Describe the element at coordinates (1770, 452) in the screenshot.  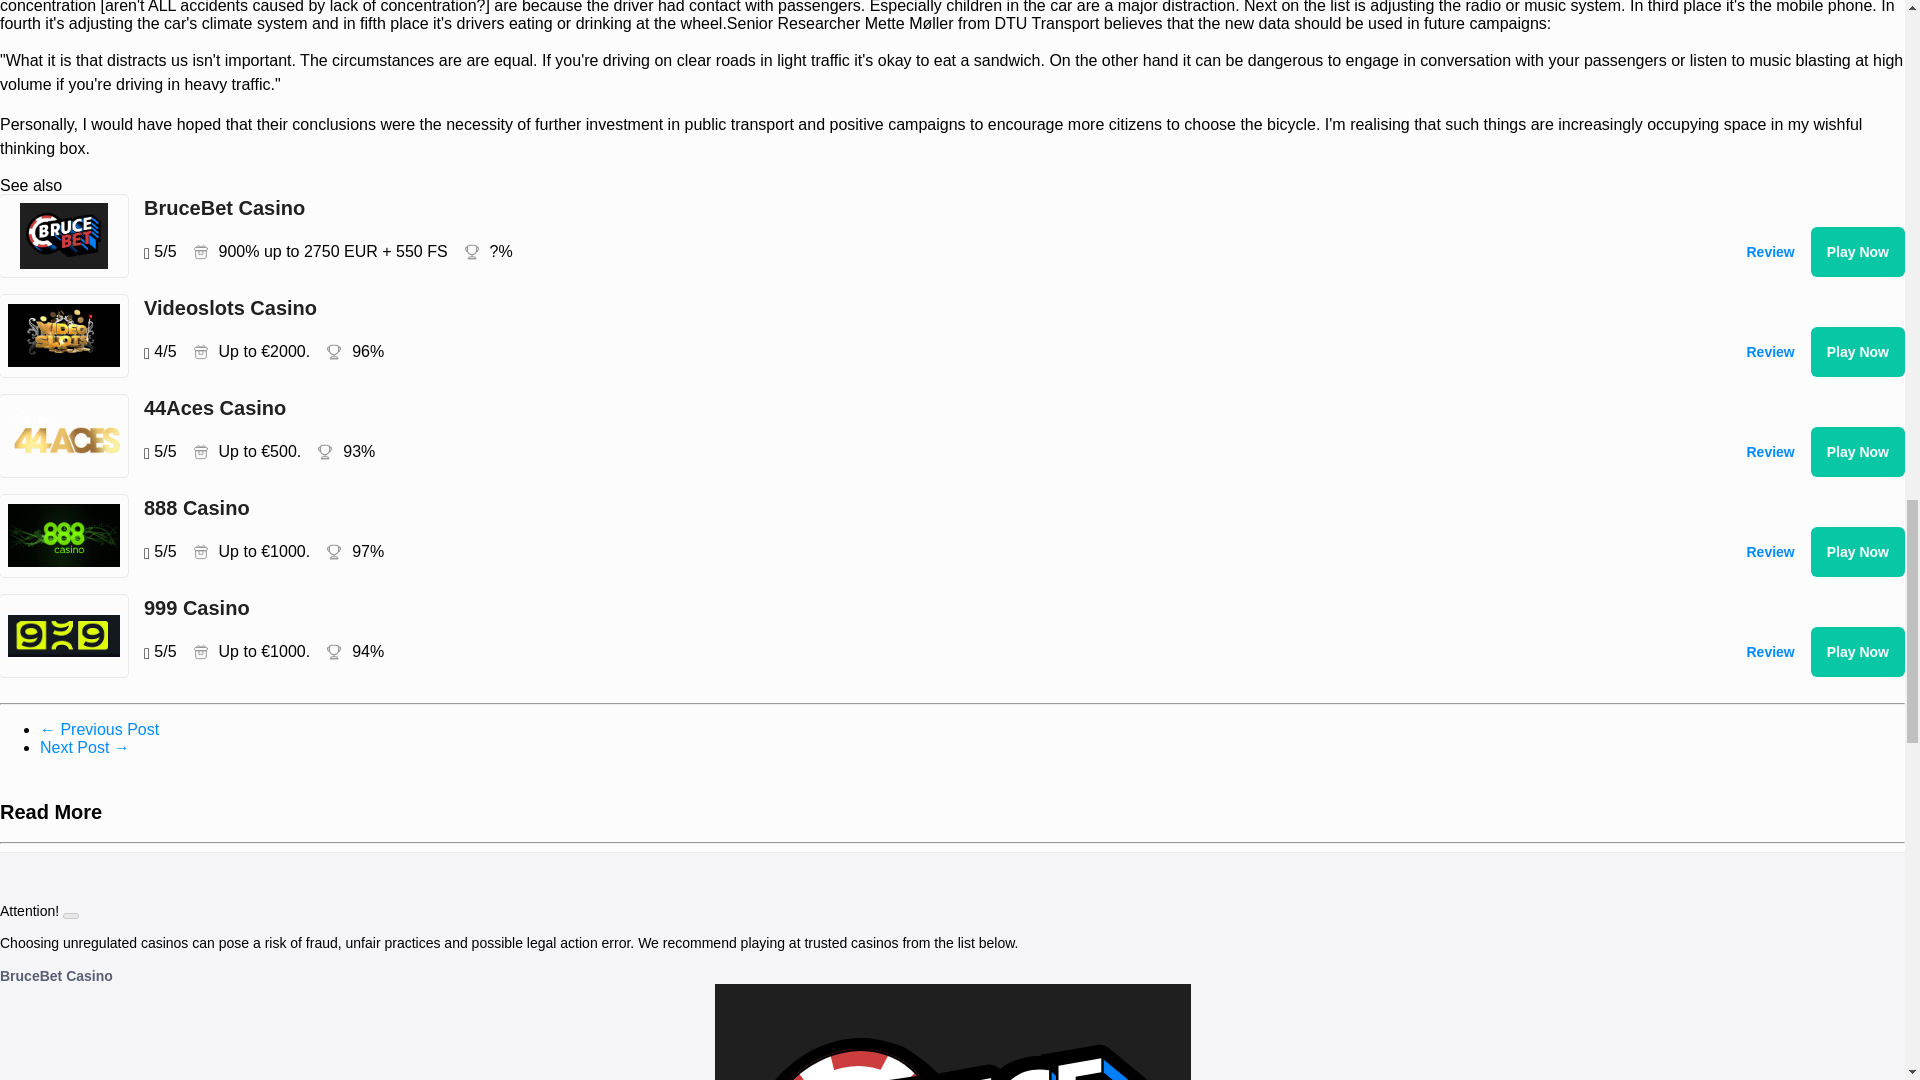
I see `Review` at that location.